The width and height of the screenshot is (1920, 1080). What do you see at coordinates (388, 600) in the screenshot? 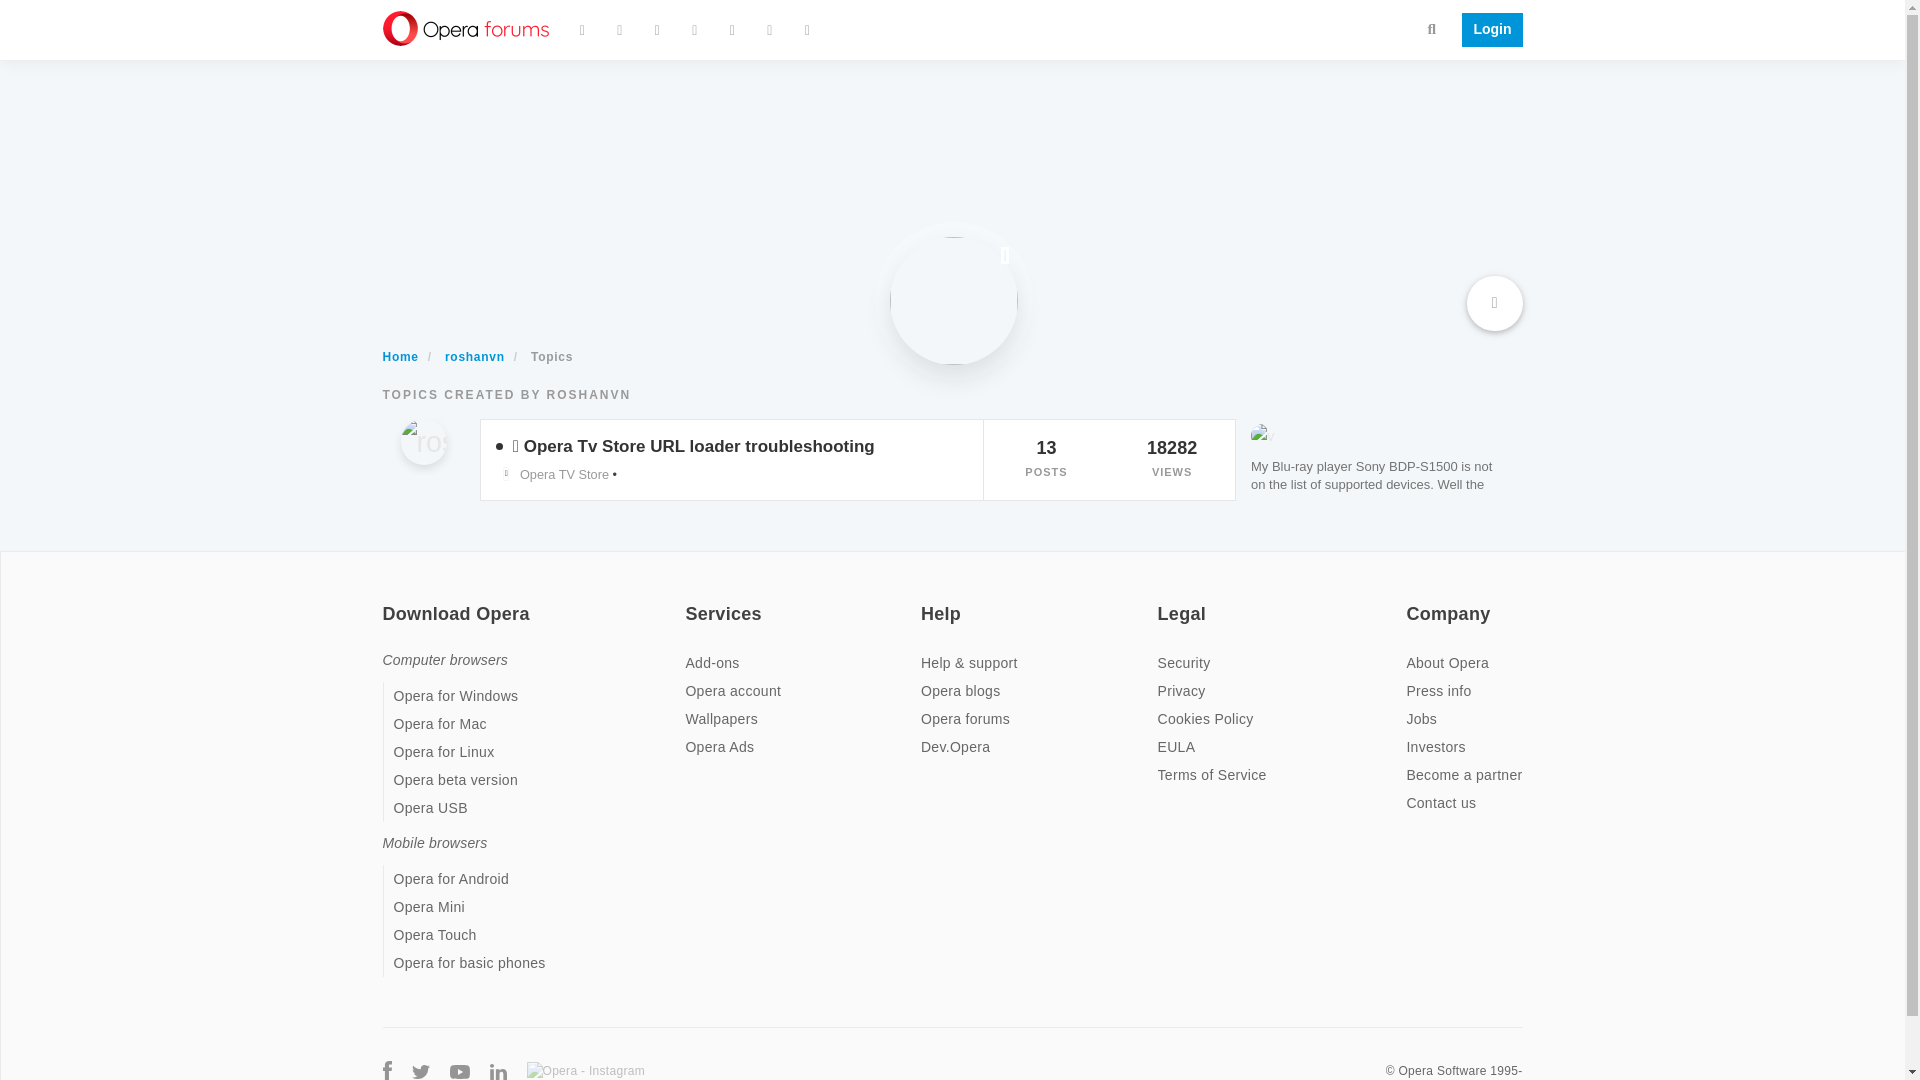
I see `on` at bounding box center [388, 600].